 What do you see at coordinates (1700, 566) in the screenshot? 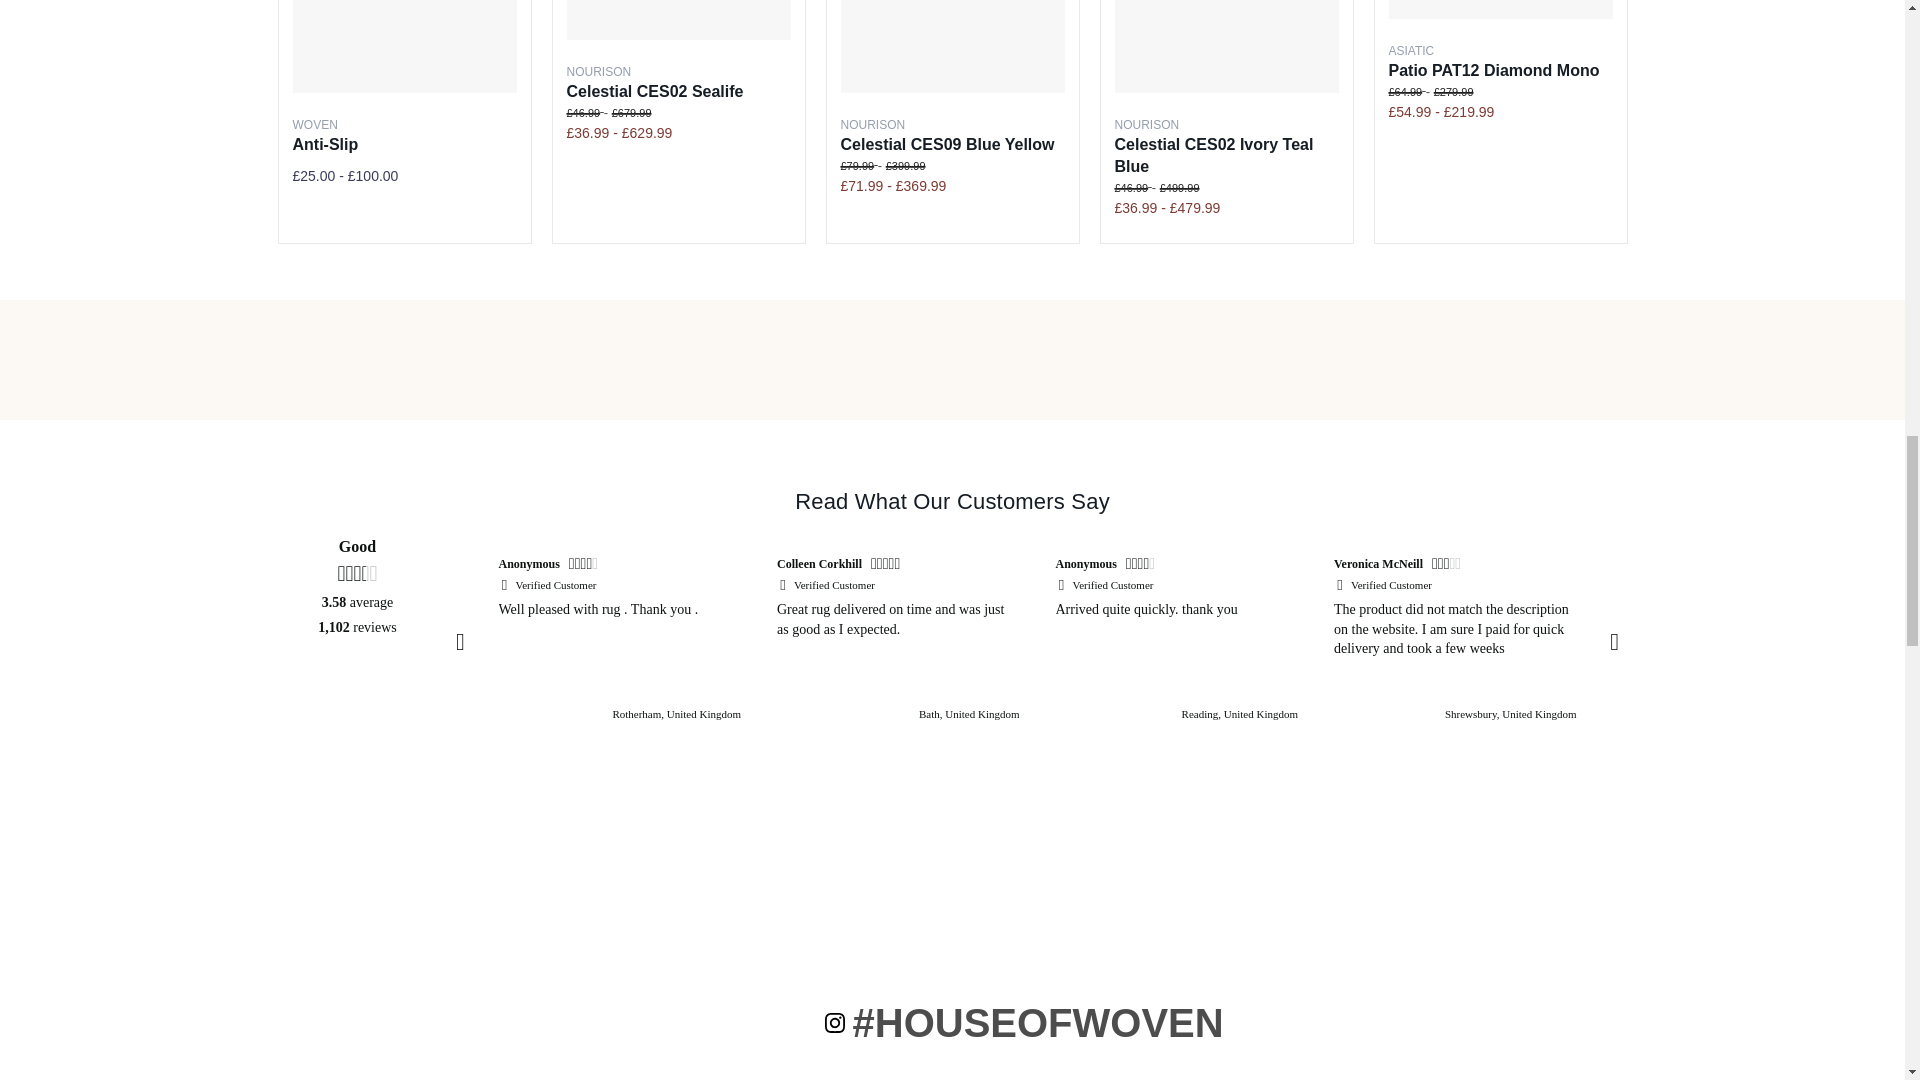
I see `5 Stars` at bounding box center [1700, 566].